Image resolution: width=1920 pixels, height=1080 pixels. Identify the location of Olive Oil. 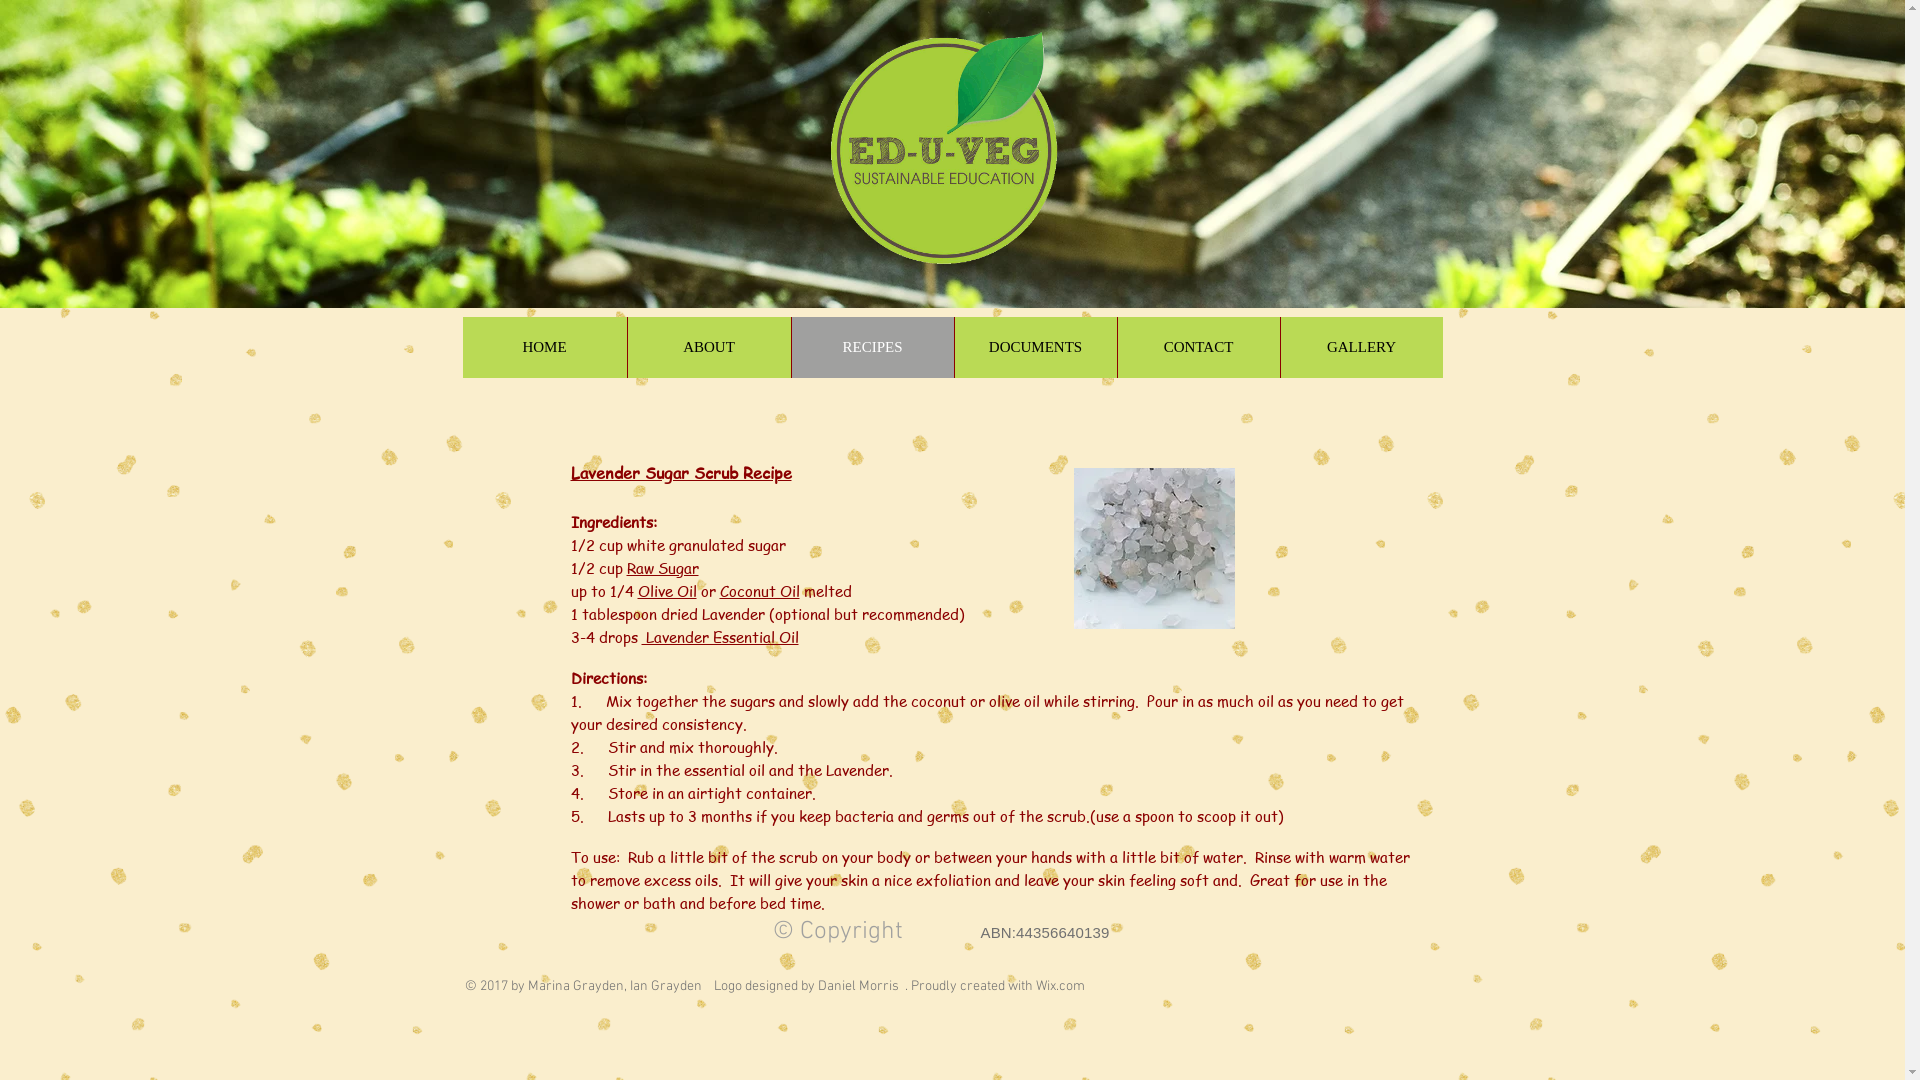
(668, 591).